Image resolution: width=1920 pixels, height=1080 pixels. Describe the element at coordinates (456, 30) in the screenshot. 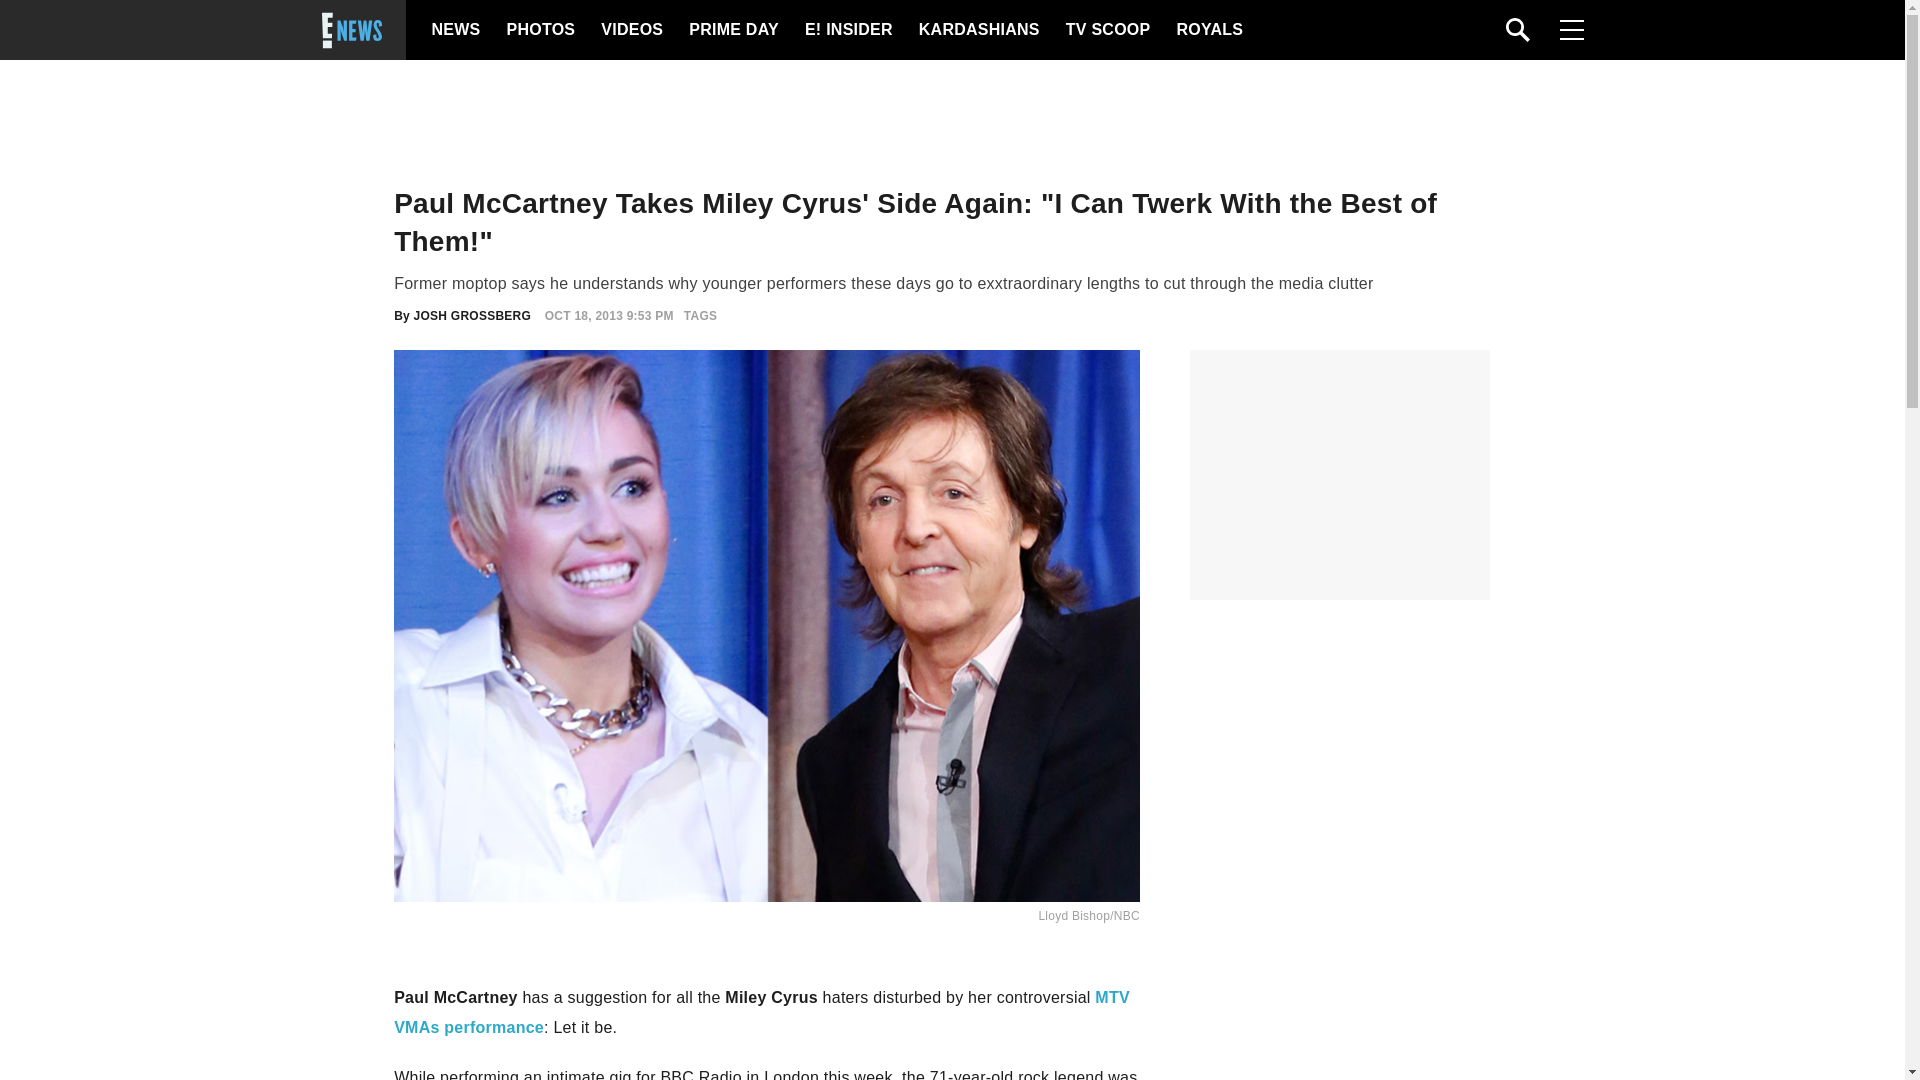

I see `NEWS` at that location.